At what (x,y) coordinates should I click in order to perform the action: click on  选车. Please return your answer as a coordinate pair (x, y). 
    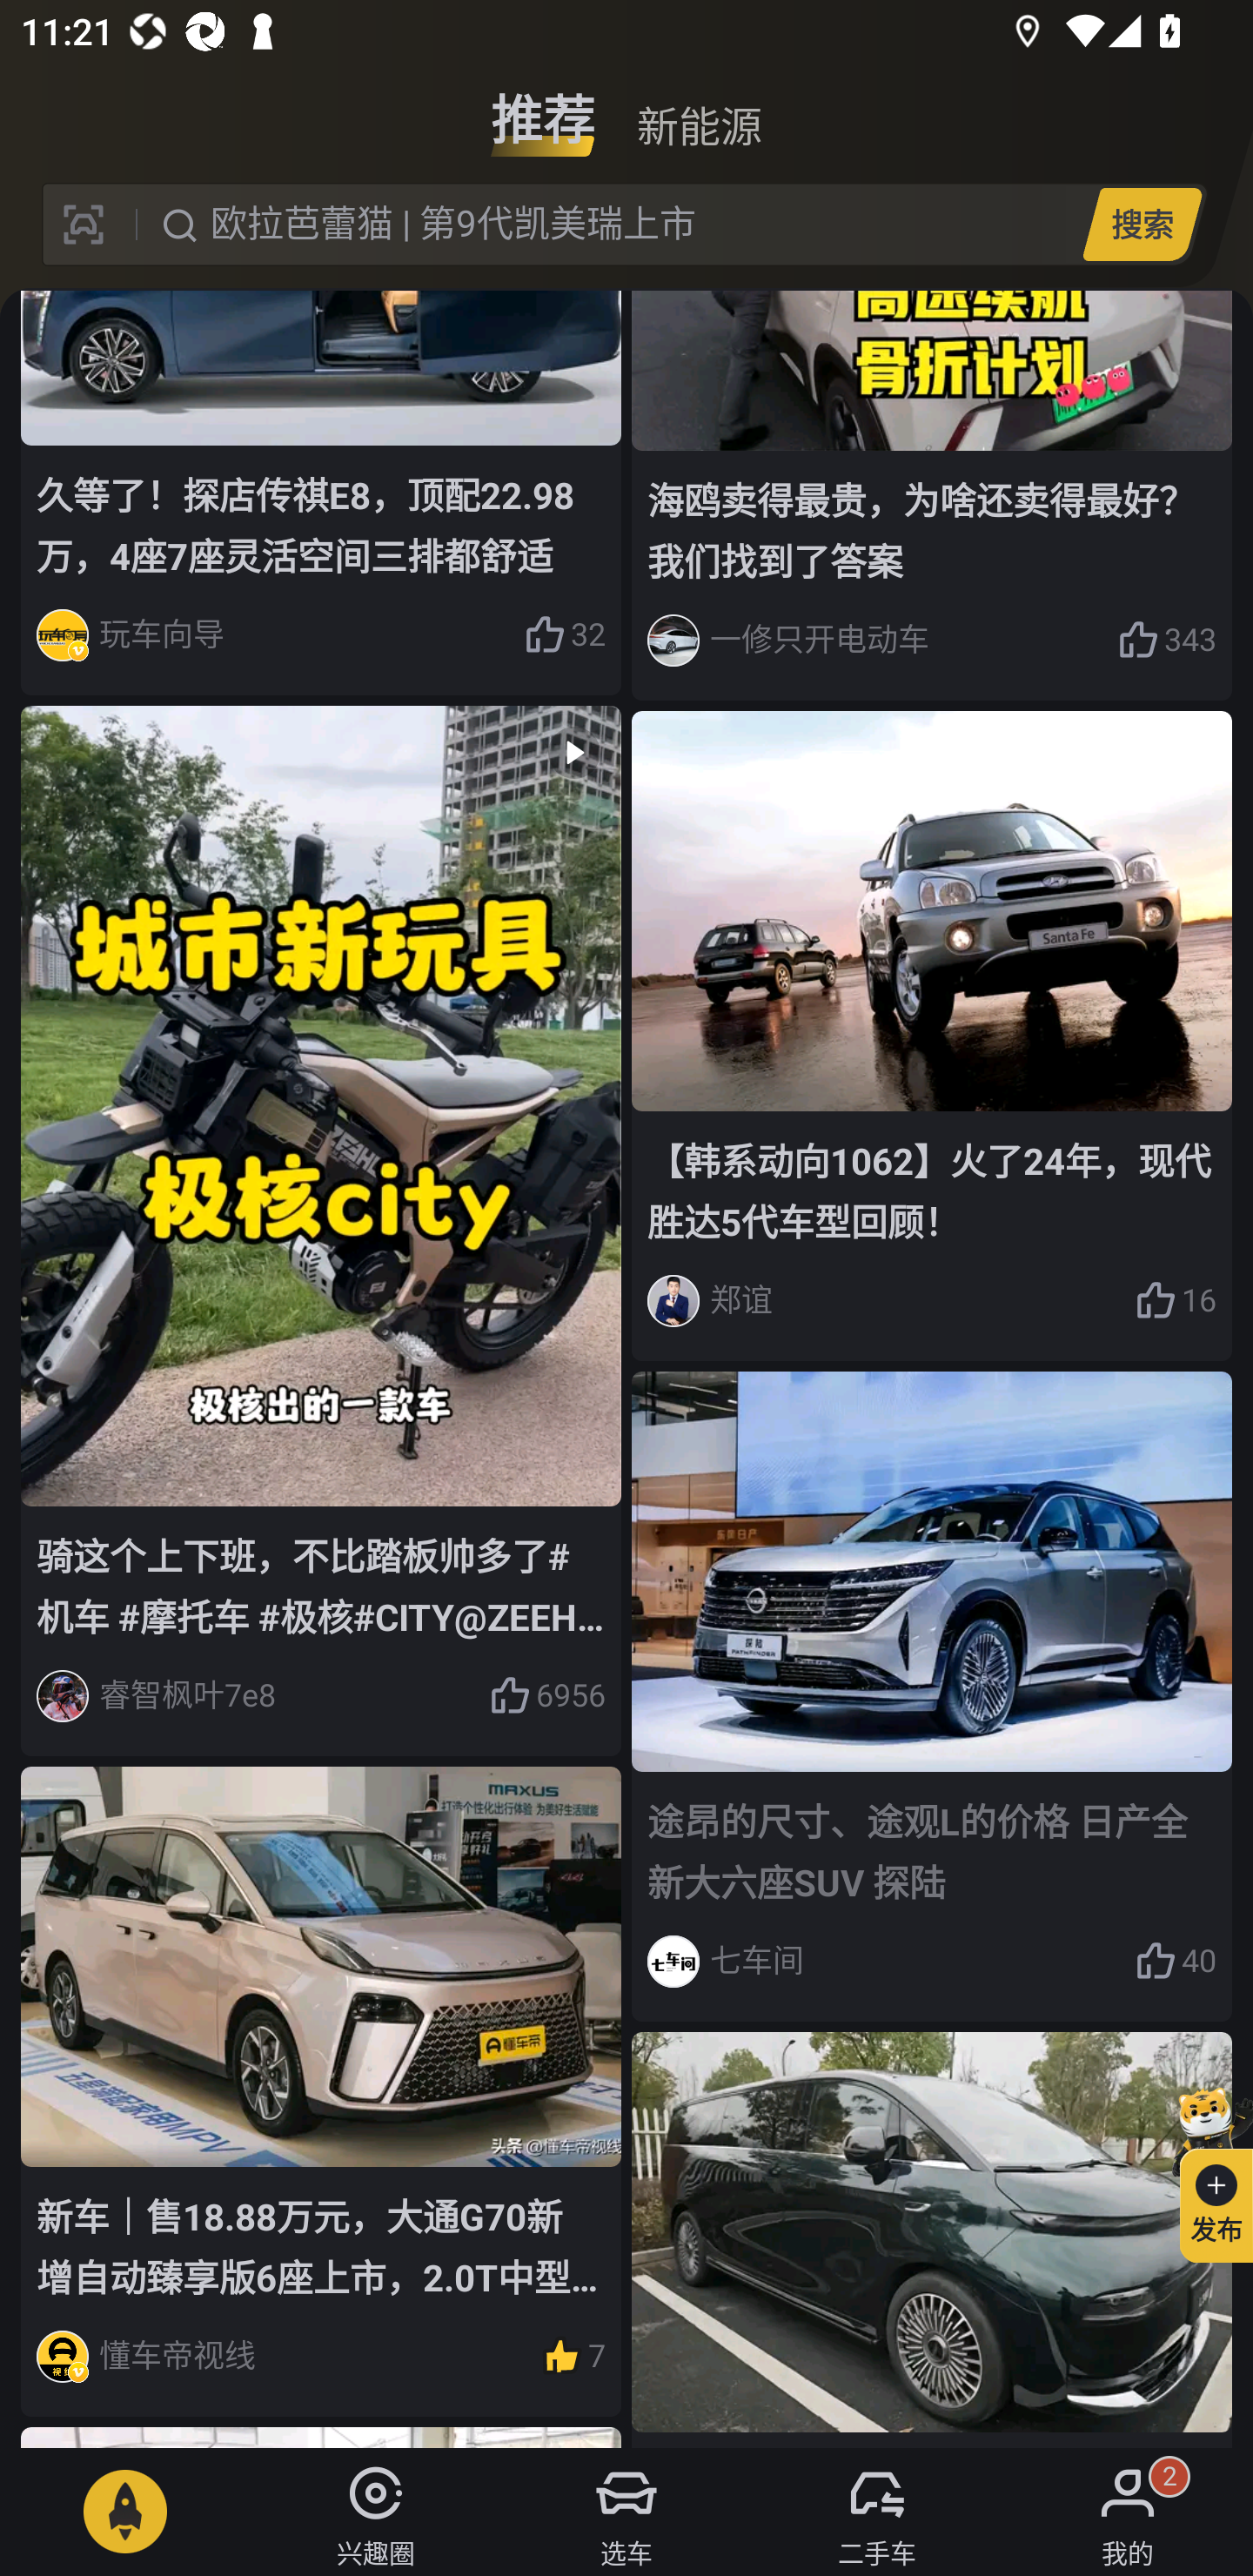
    Looking at the image, I should click on (626, 2512).